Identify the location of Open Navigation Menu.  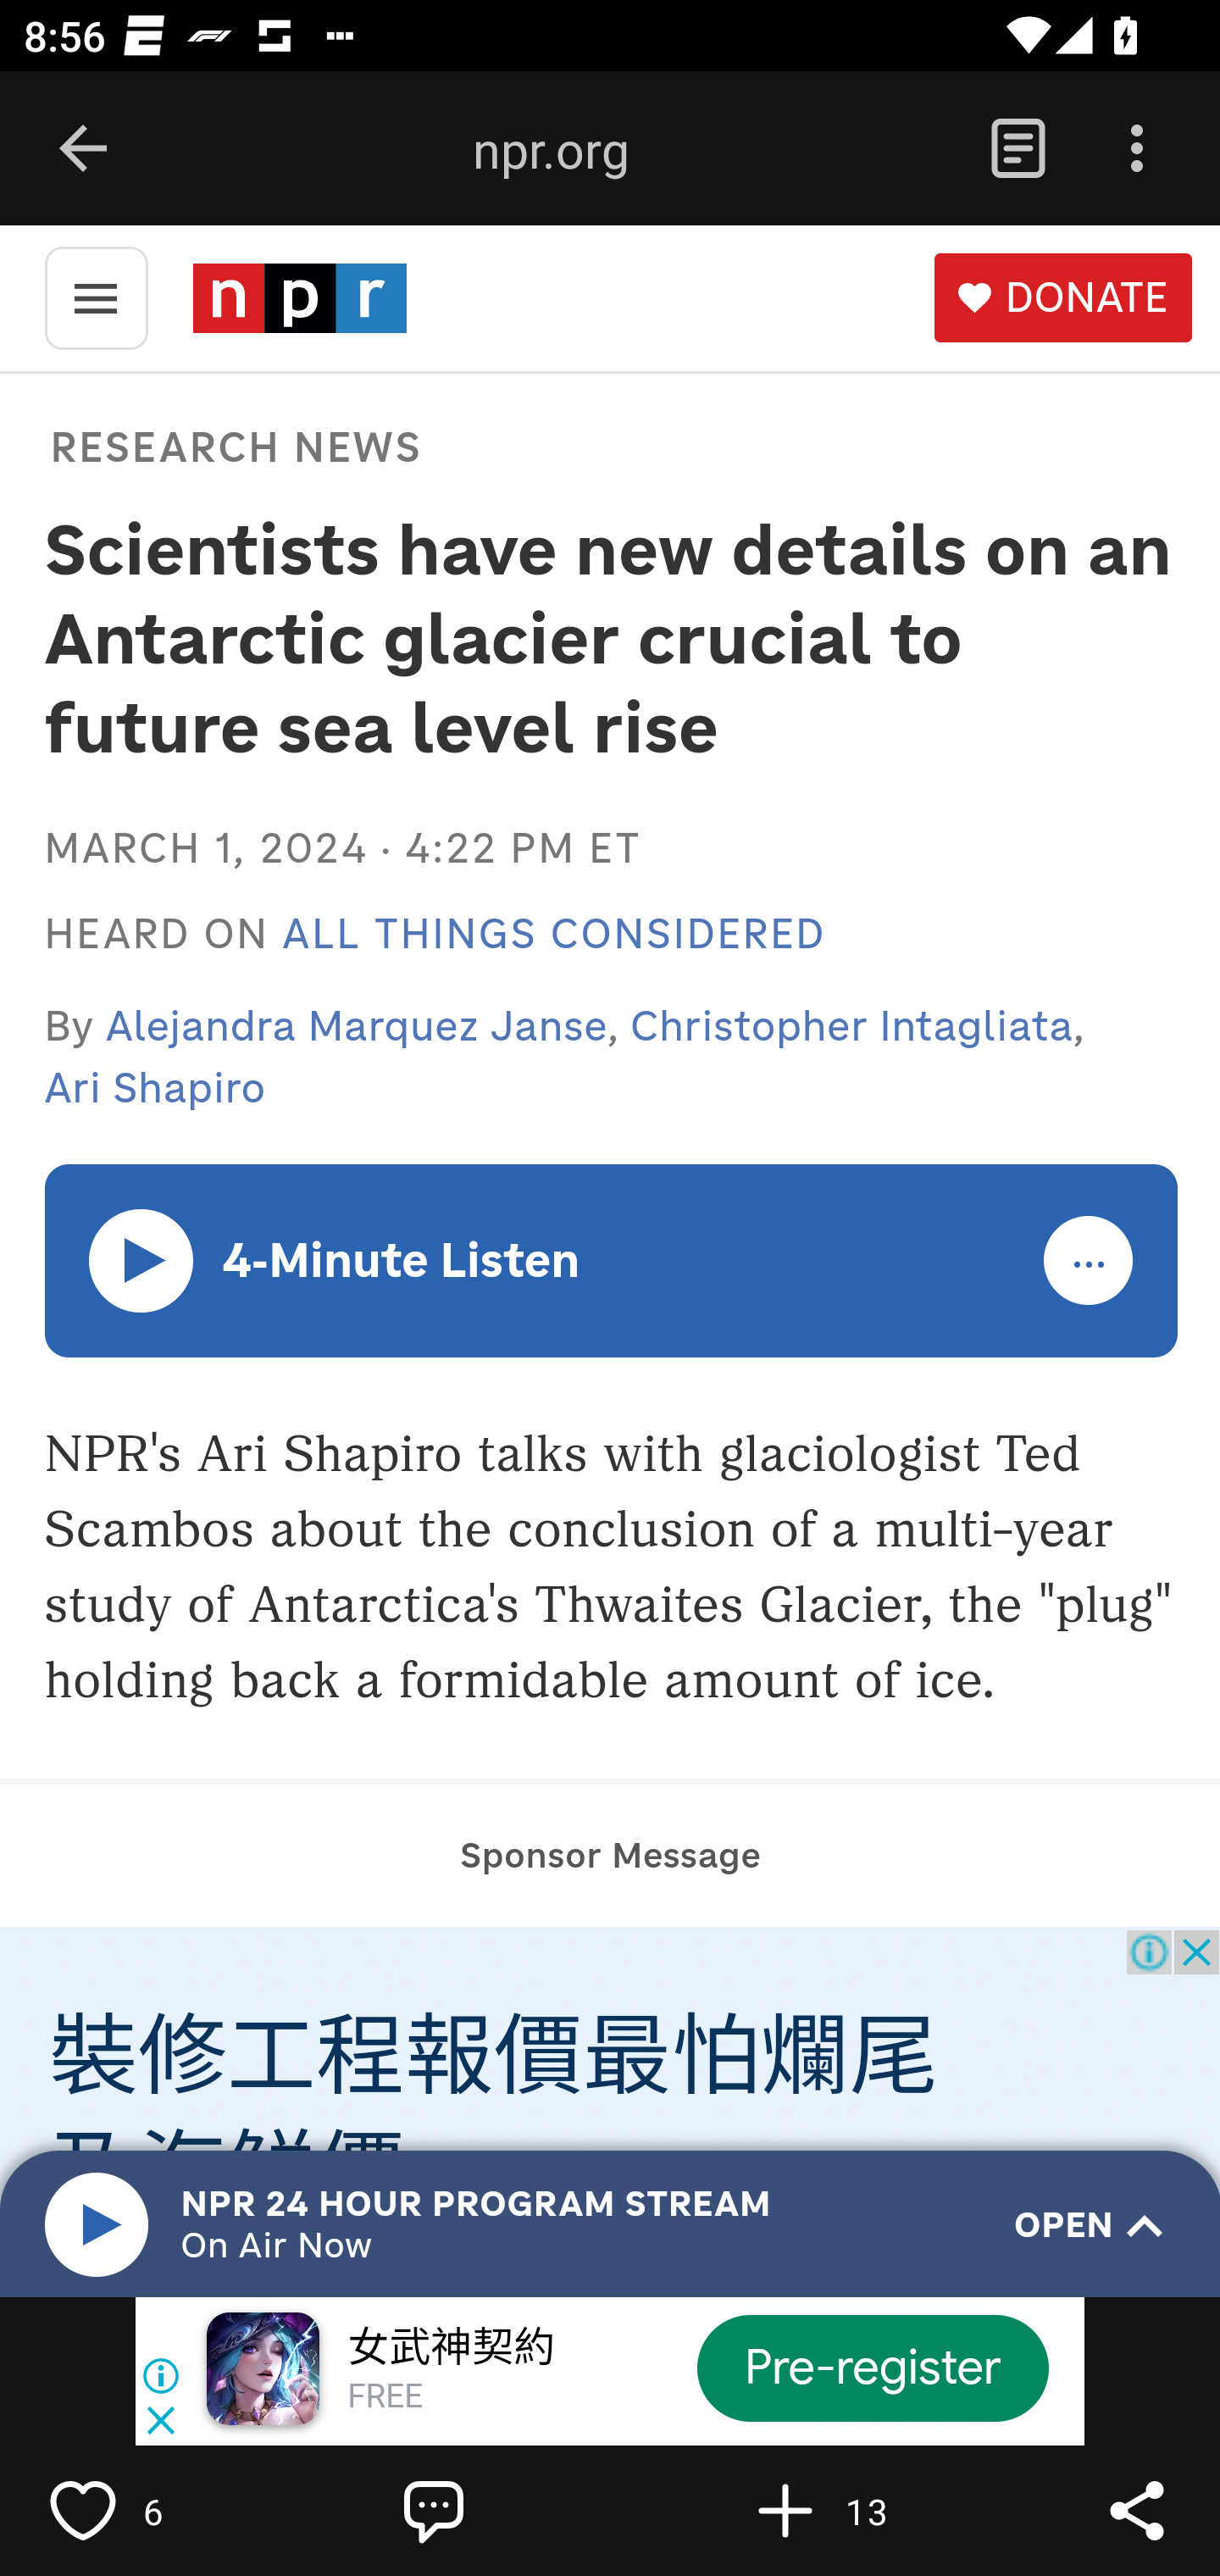
(96, 296).